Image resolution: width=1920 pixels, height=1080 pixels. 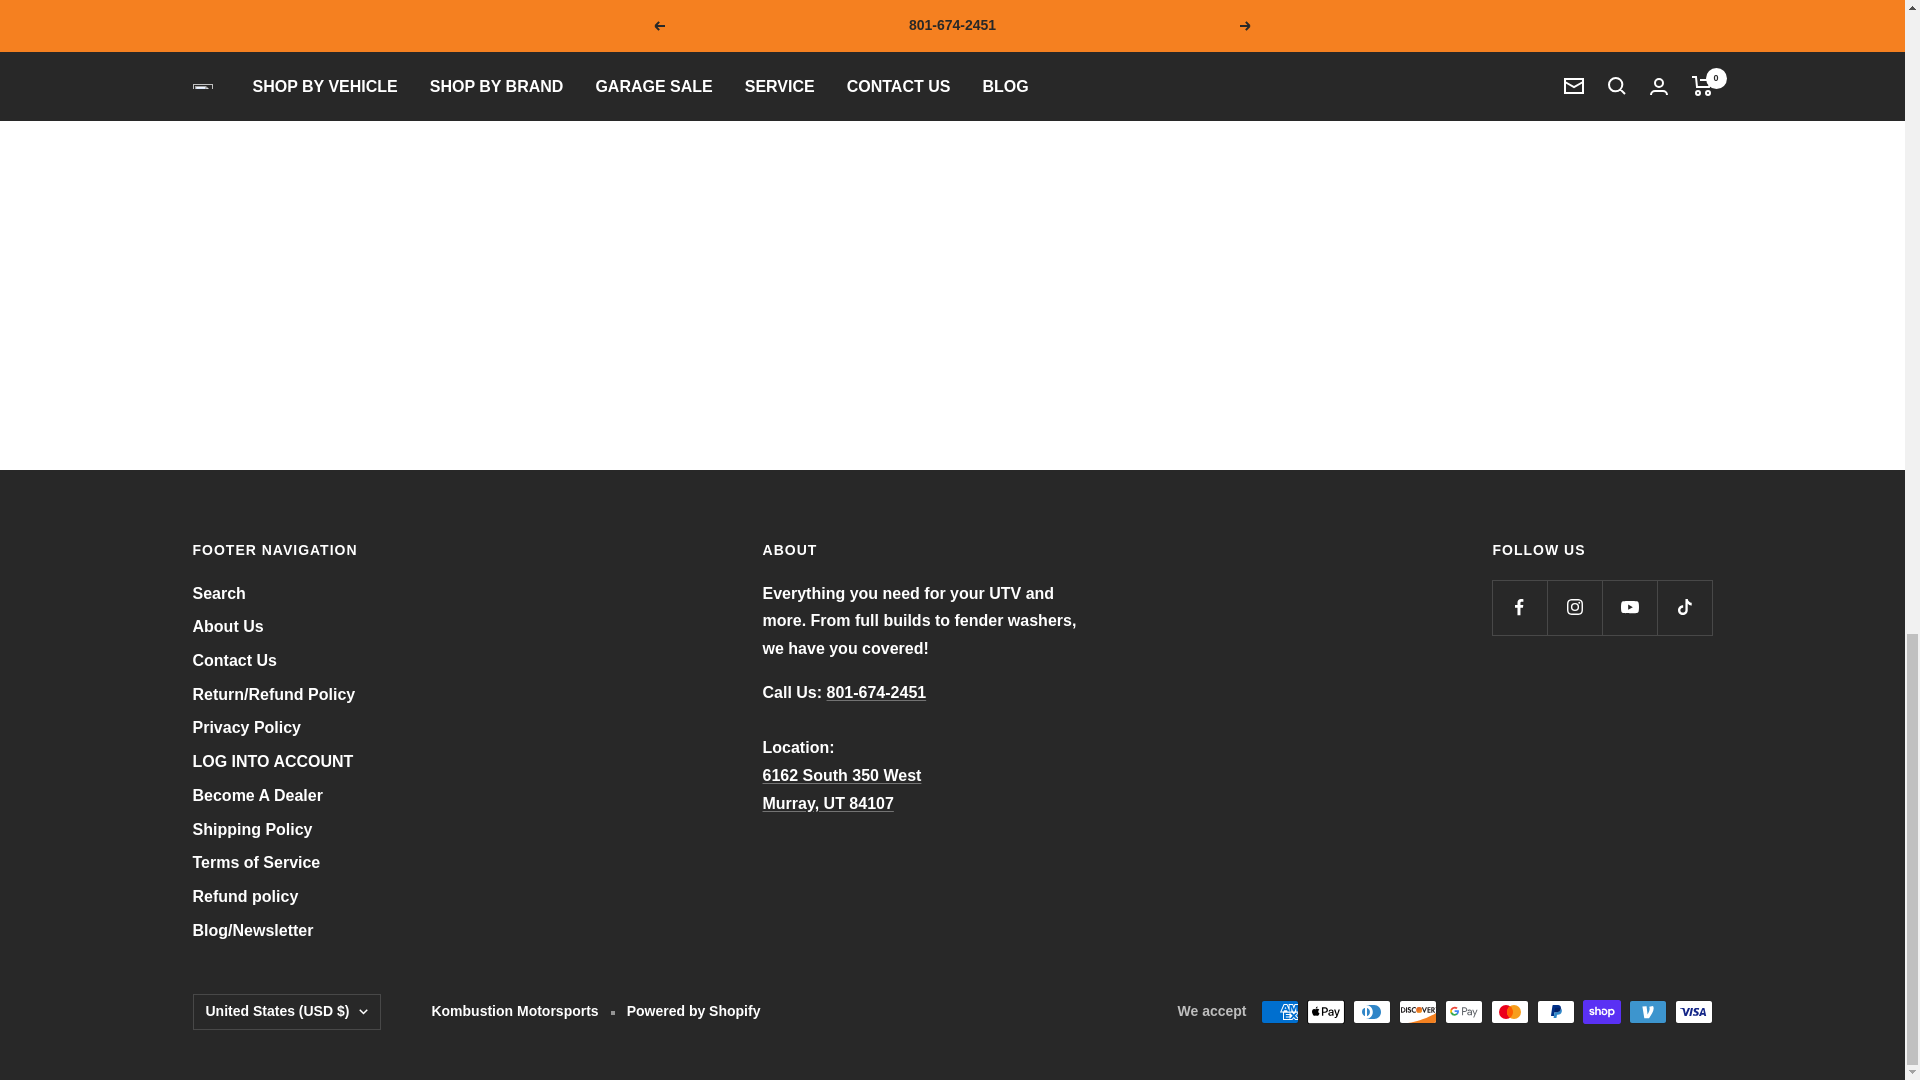 What do you see at coordinates (877, 692) in the screenshot?
I see `tel:8016742451` at bounding box center [877, 692].